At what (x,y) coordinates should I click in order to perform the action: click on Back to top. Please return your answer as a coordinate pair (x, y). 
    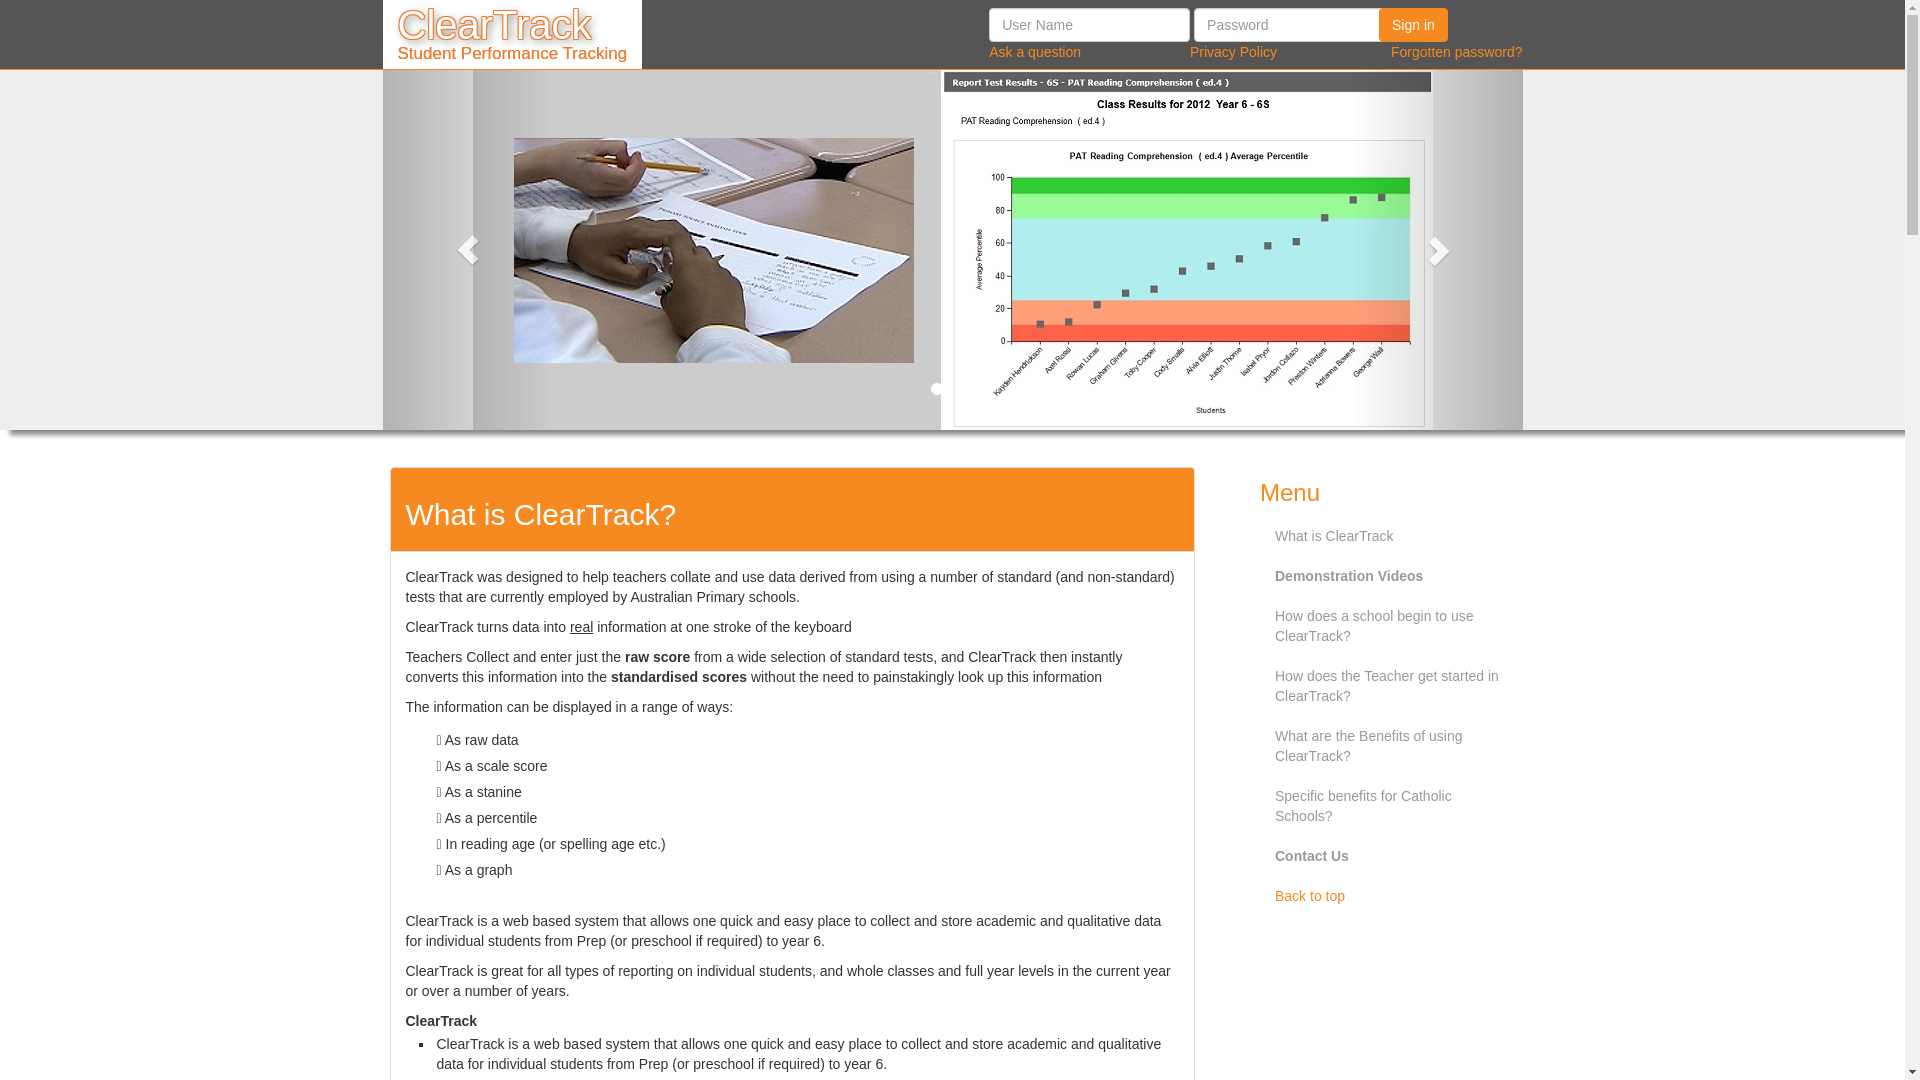
    Looking at the image, I should click on (1392, 896).